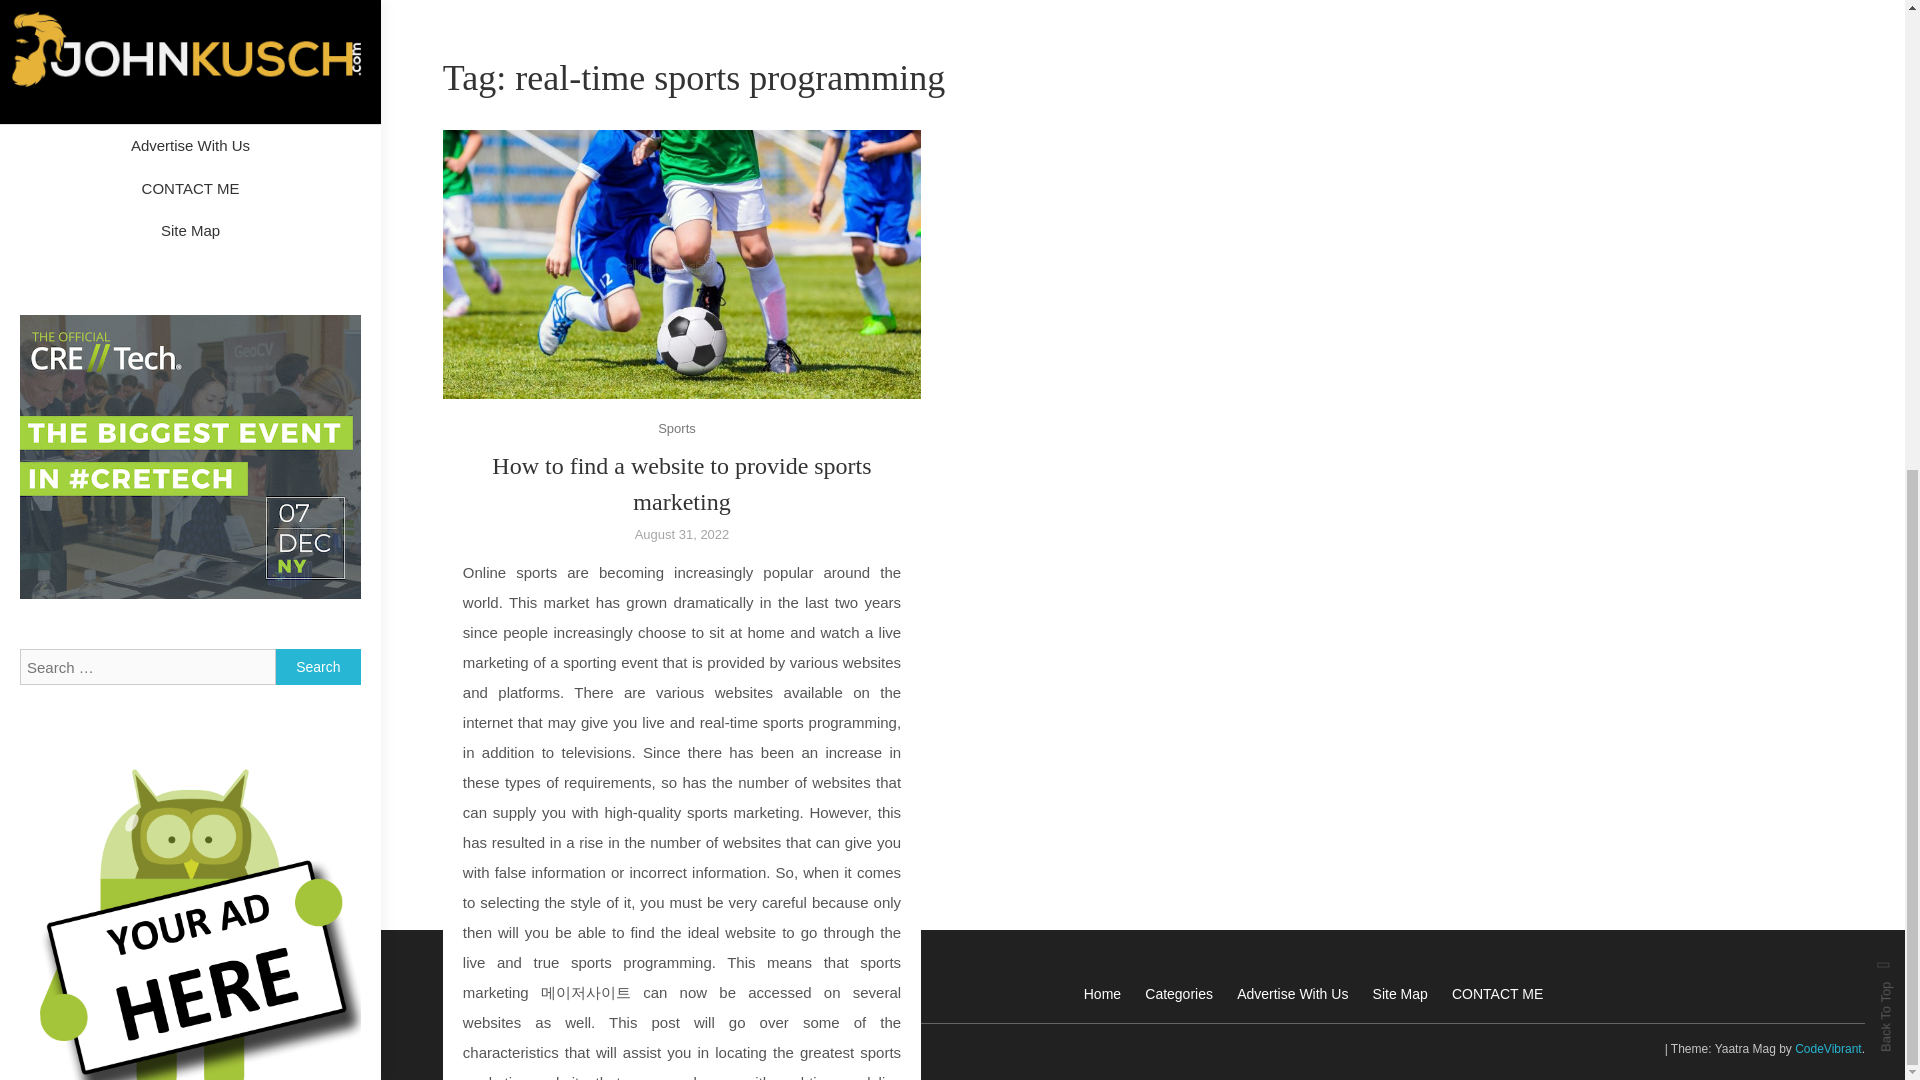  I want to click on money, so click(52, 863).